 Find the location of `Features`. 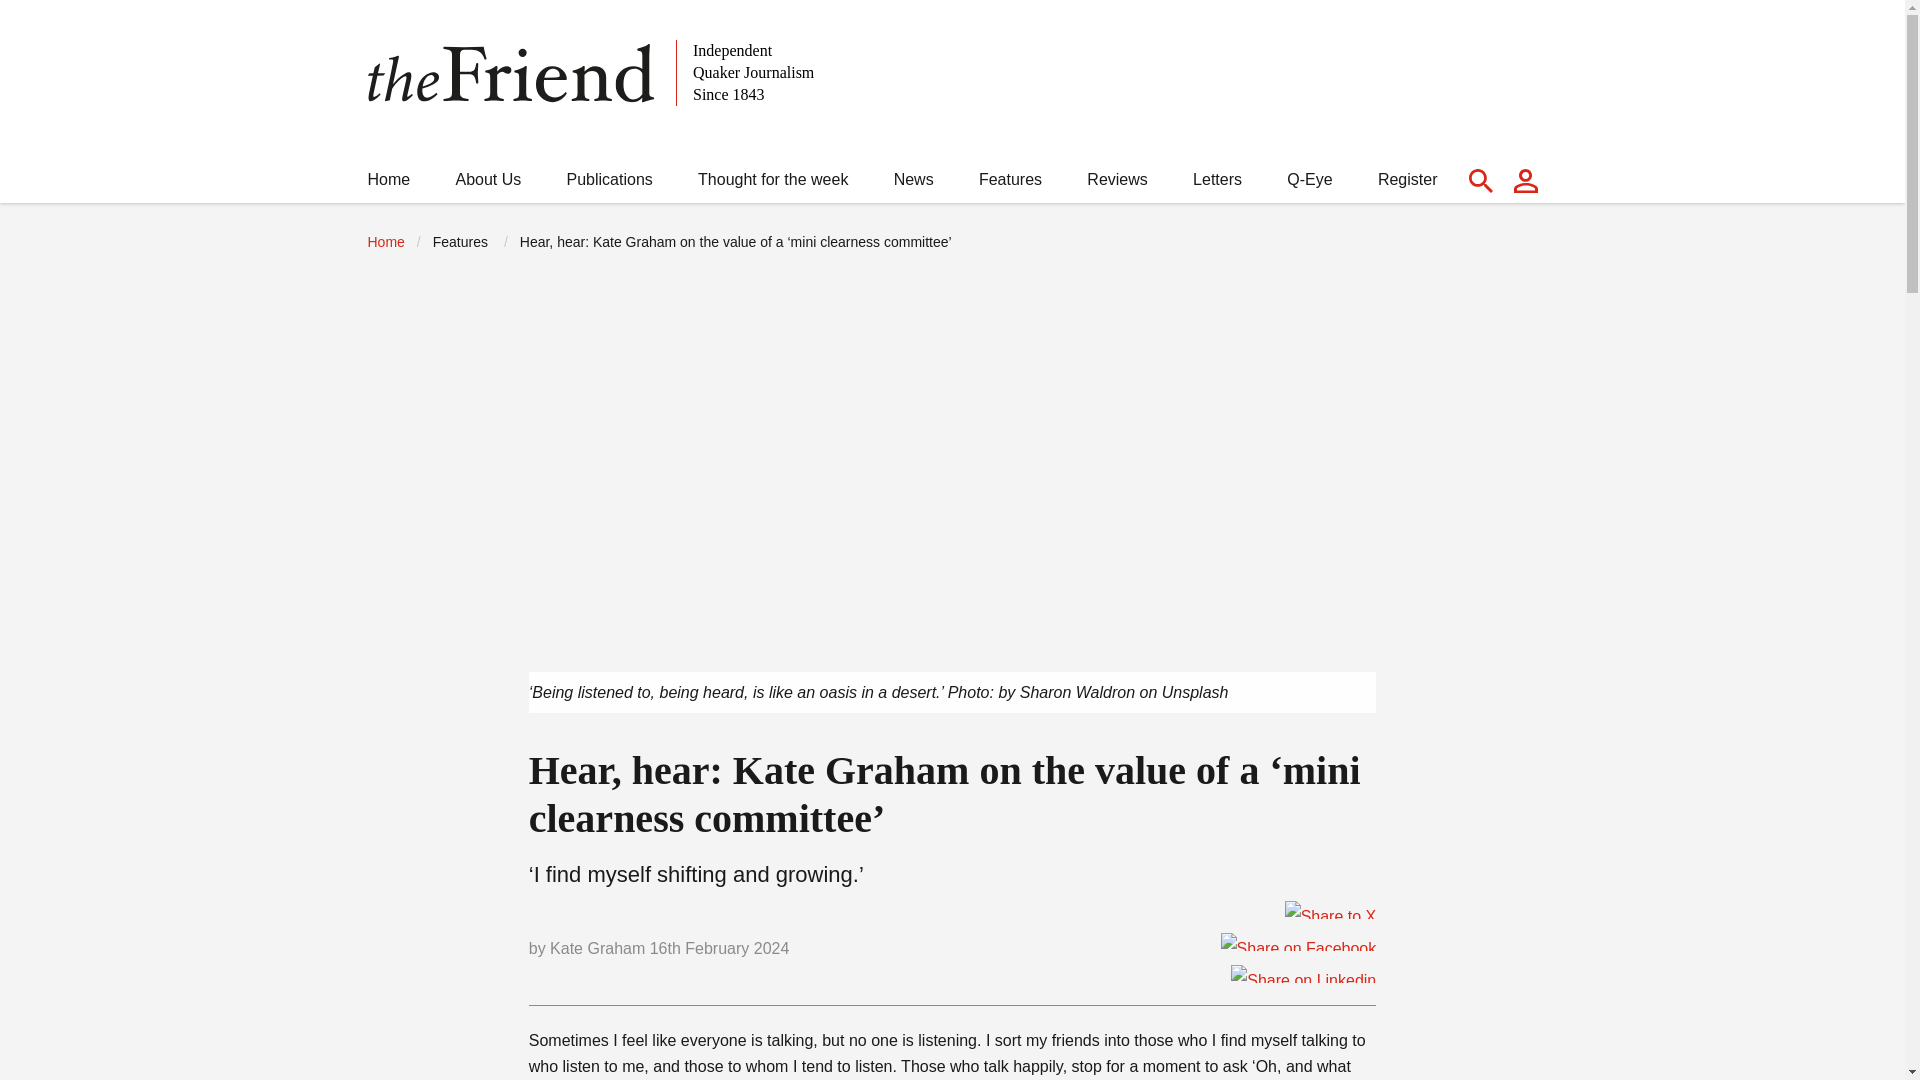

Features is located at coordinates (1010, 184).